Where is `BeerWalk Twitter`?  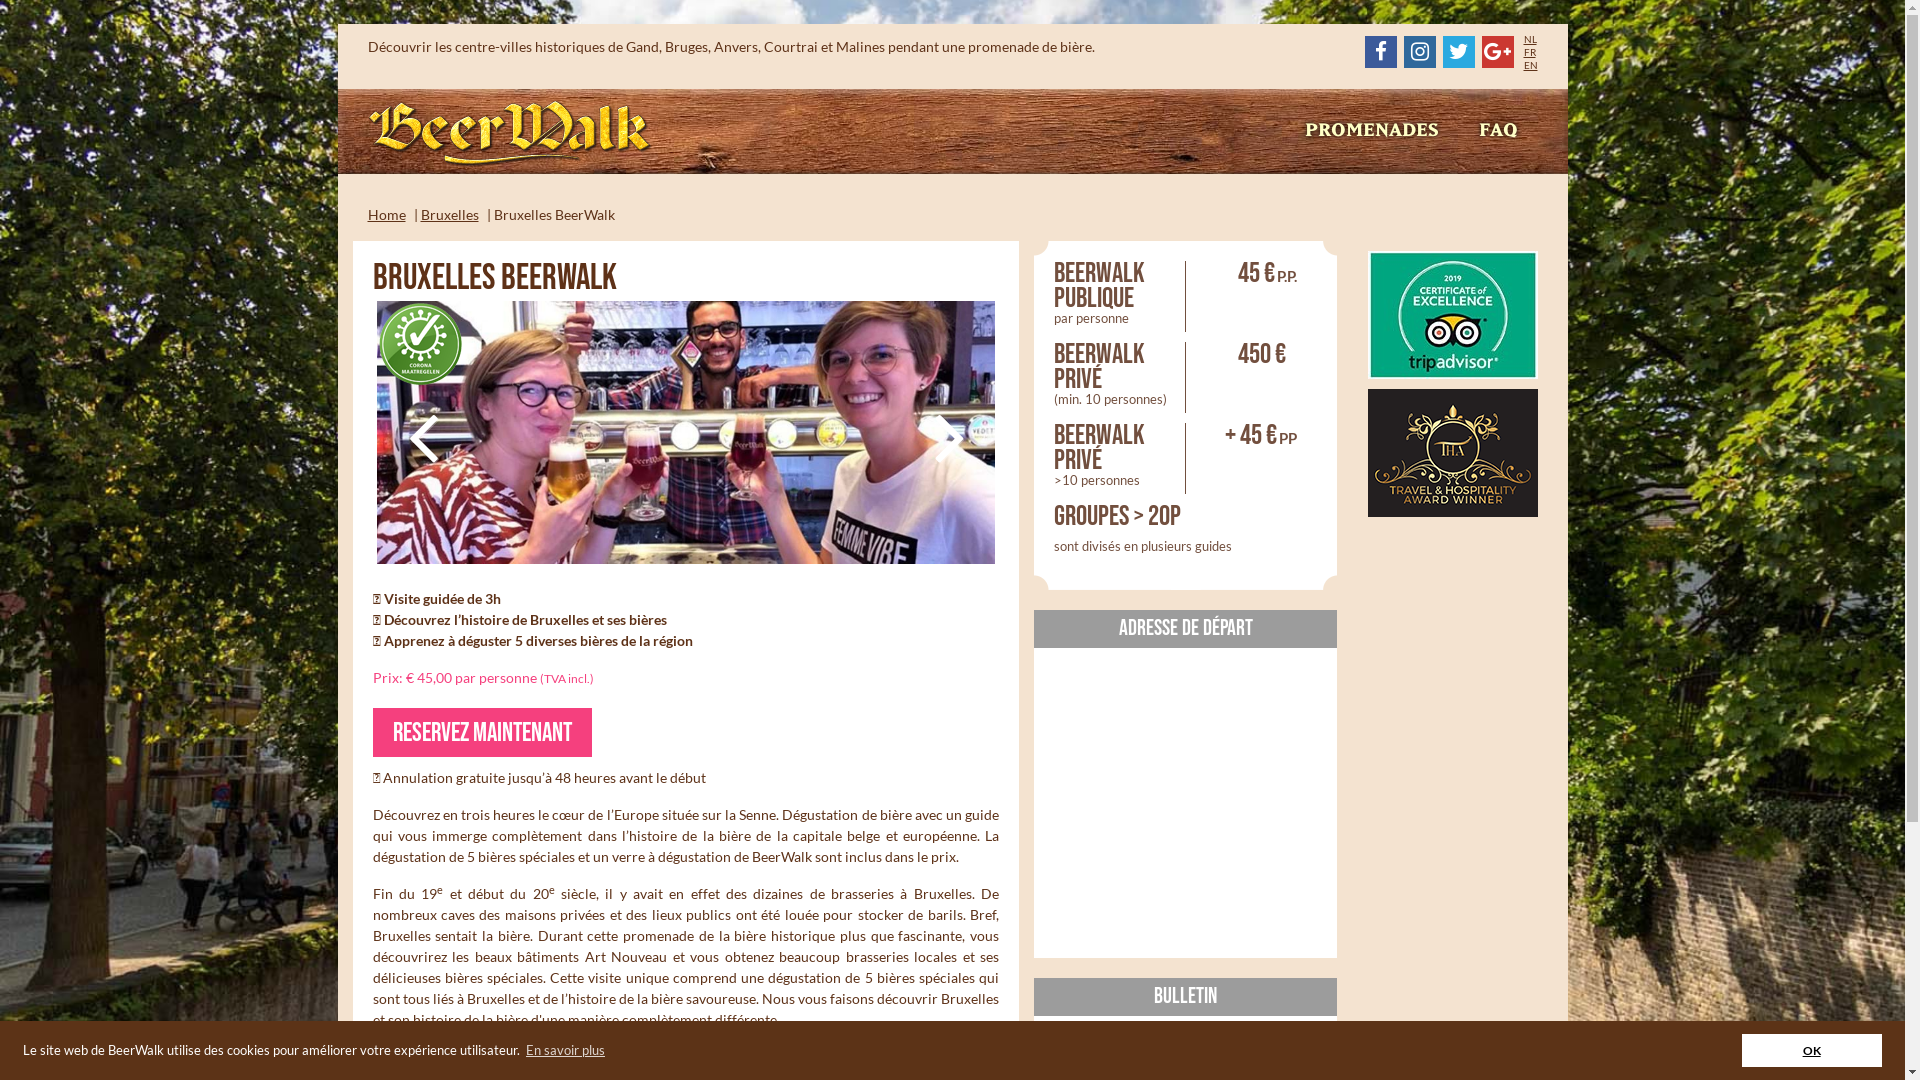
BeerWalk Twitter is located at coordinates (1458, 52).